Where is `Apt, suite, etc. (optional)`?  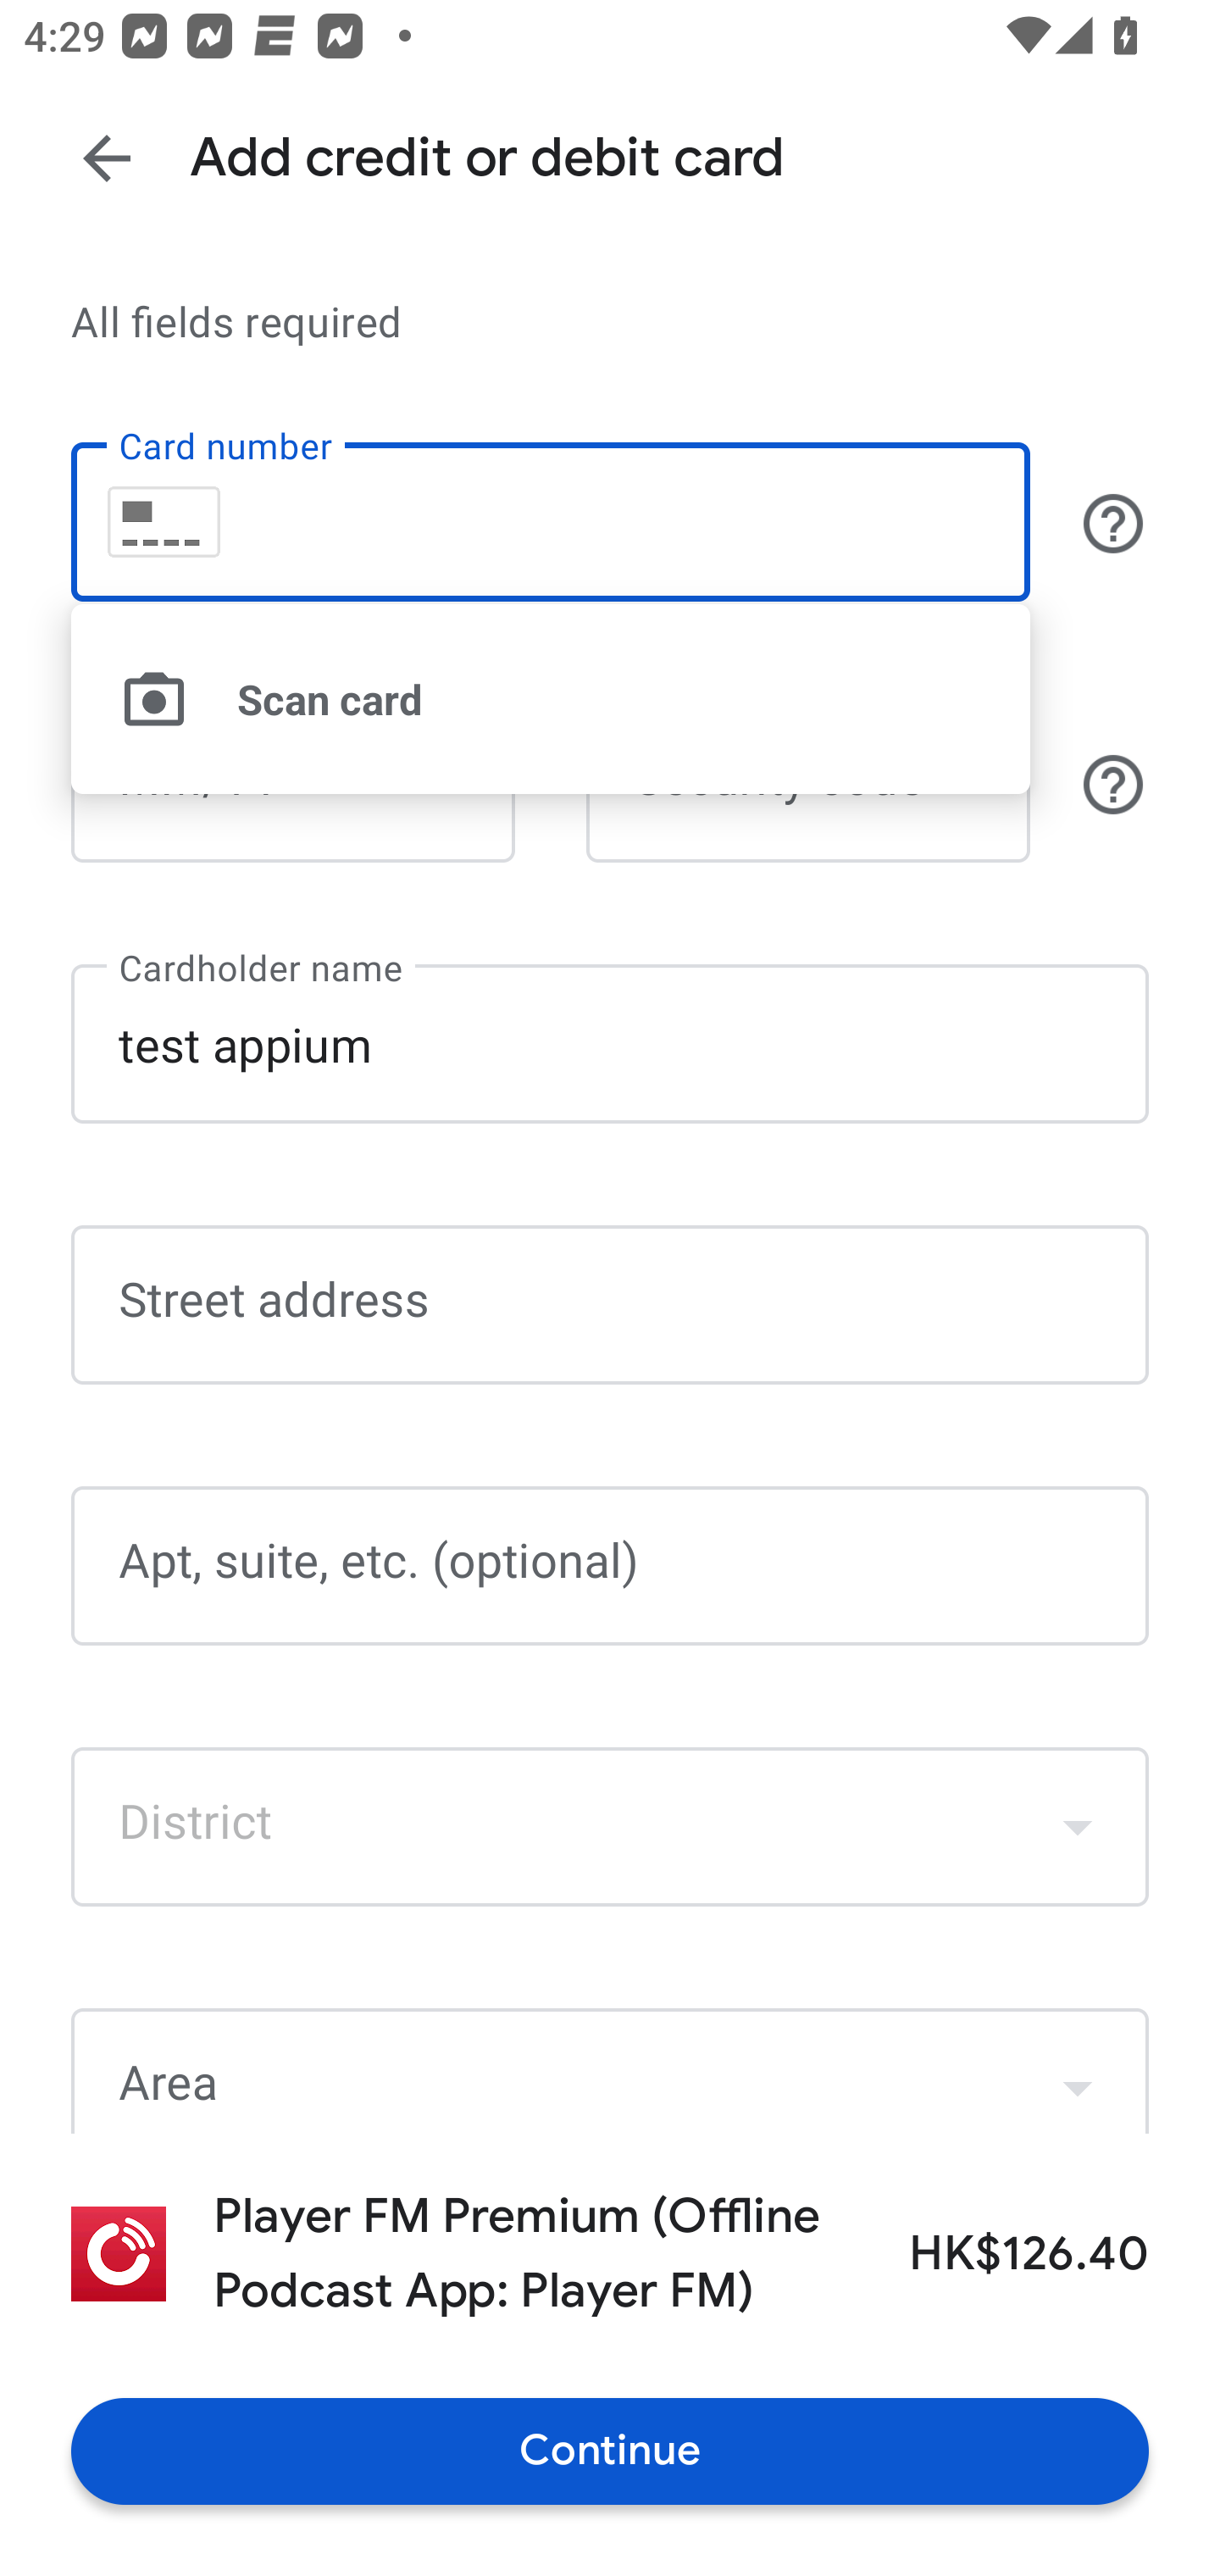 Apt, suite, etc. (optional) is located at coordinates (610, 1566).